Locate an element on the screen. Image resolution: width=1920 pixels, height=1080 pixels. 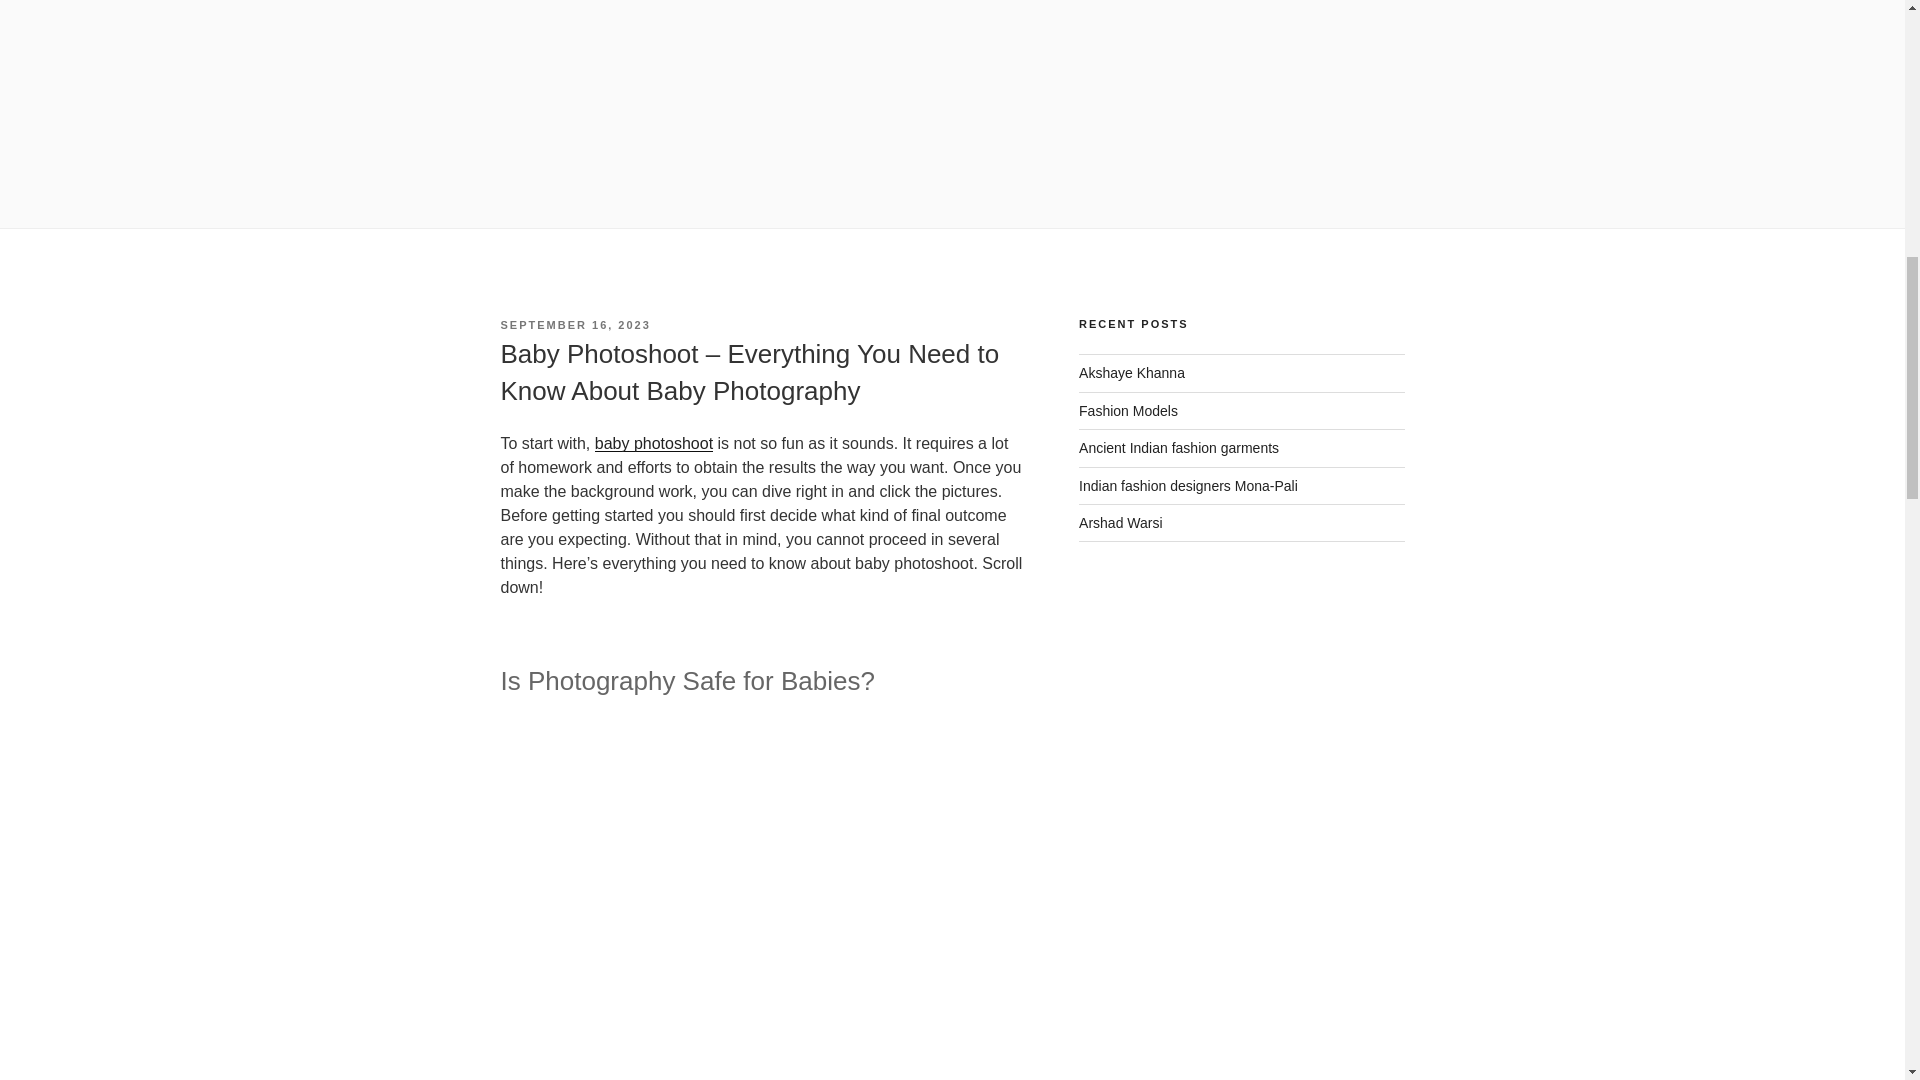
SEPTEMBER 16, 2023 is located at coordinates (574, 324).